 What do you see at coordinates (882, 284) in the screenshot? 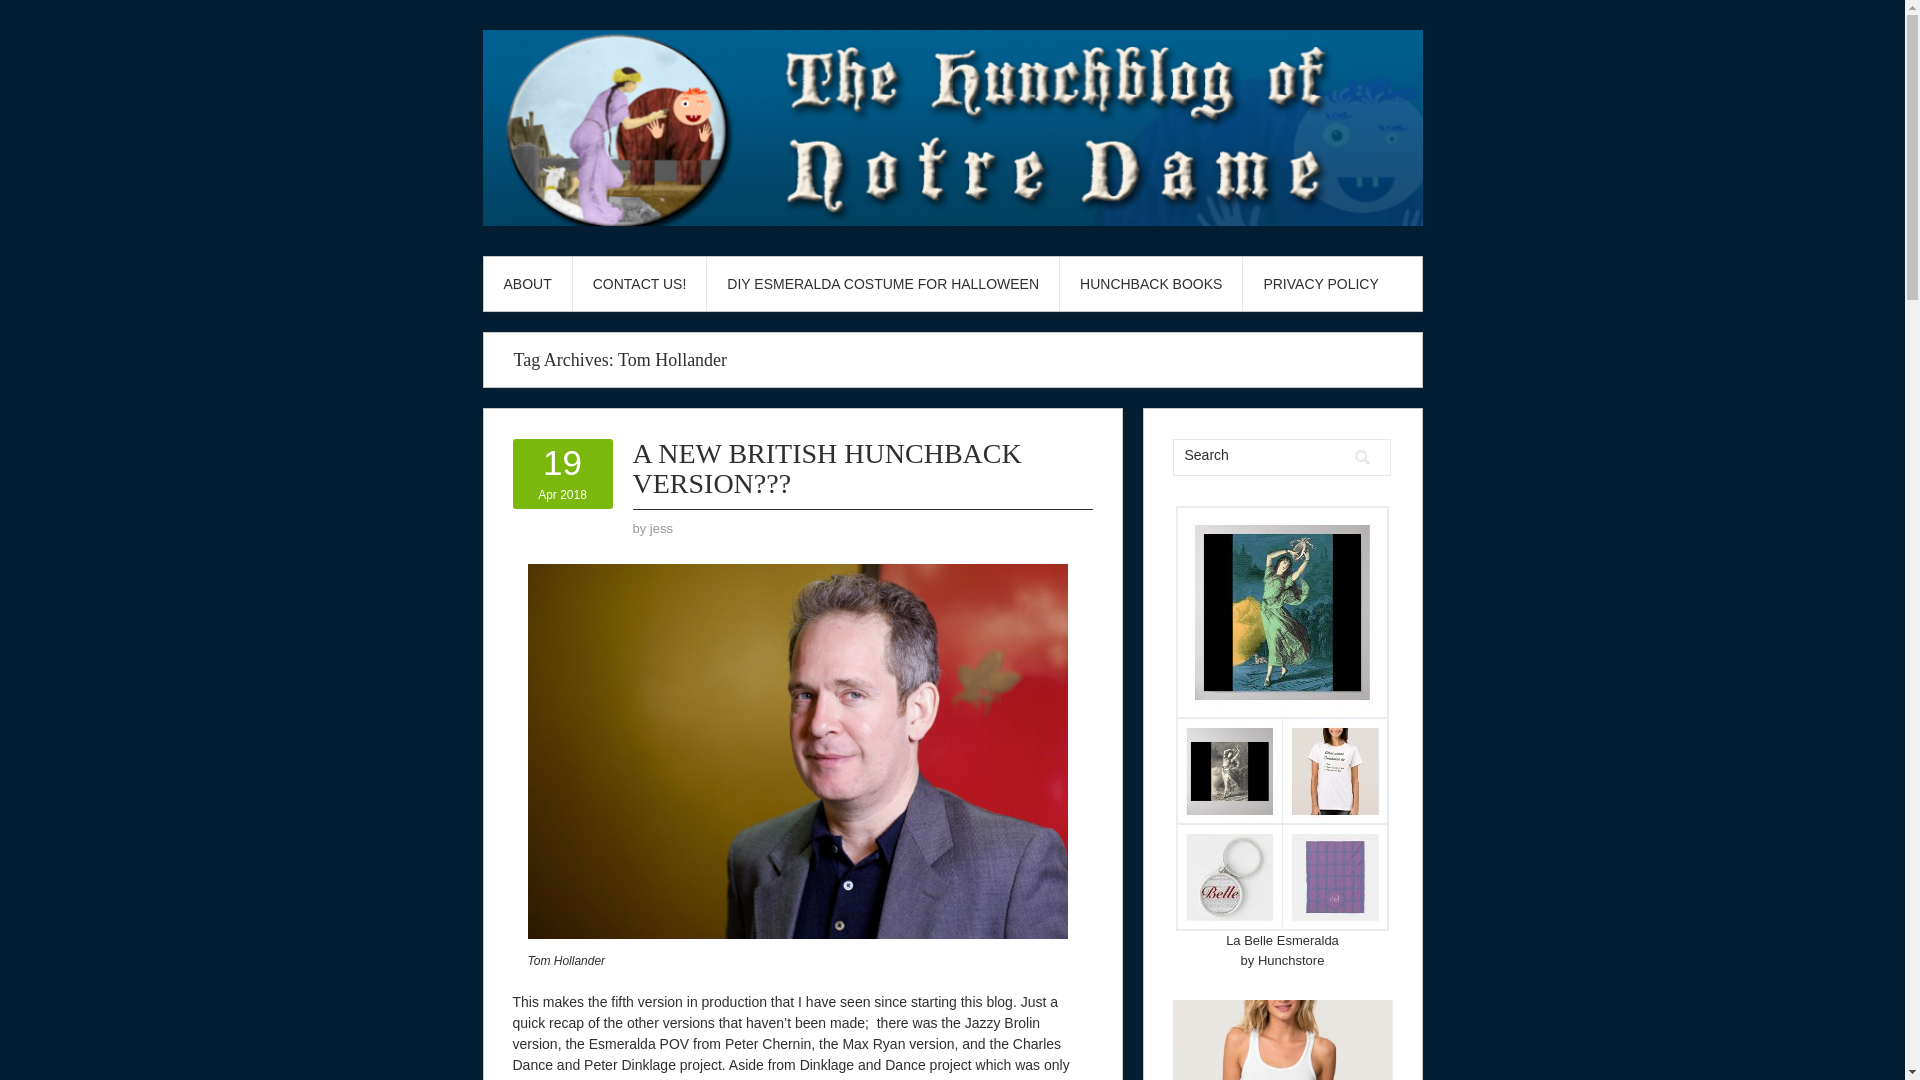
I see `Search` at bounding box center [882, 284].